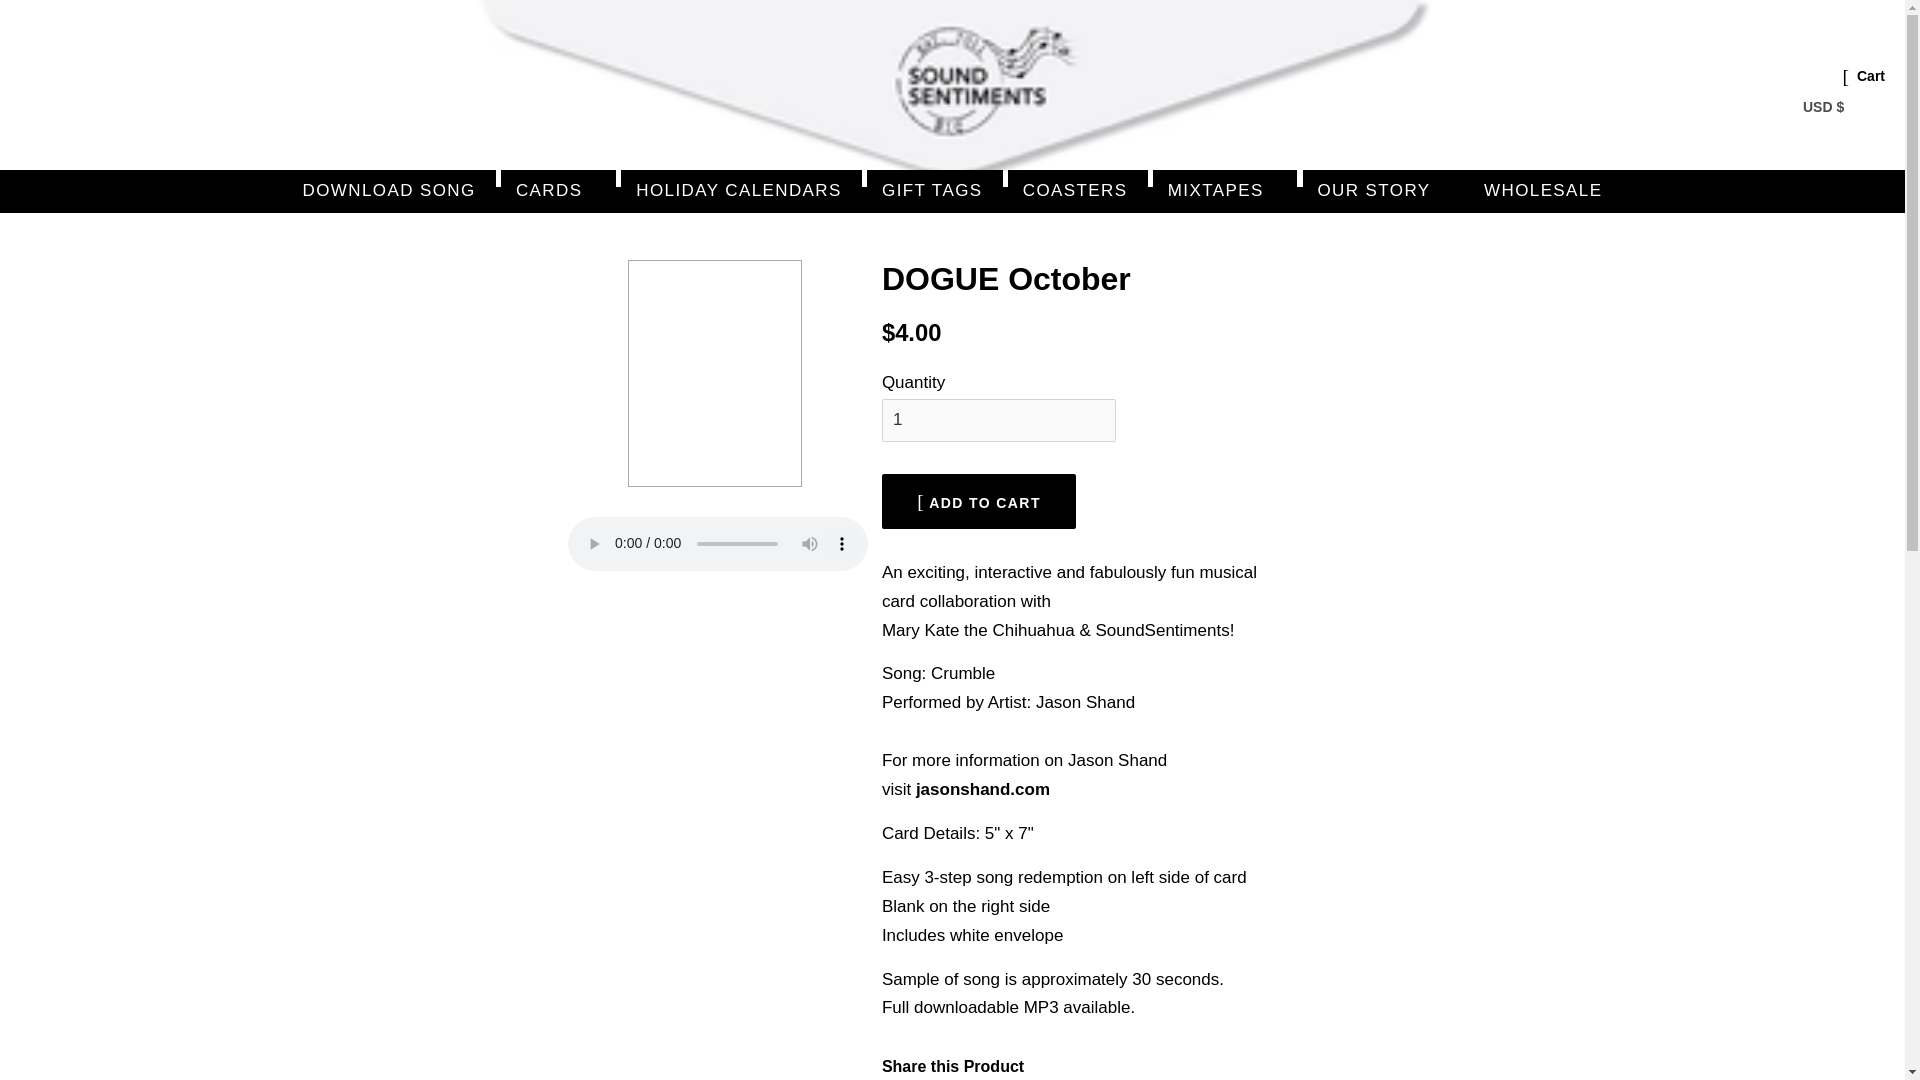  What do you see at coordinates (1870, 76) in the screenshot?
I see `Cart` at bounding box center [1870, 76].